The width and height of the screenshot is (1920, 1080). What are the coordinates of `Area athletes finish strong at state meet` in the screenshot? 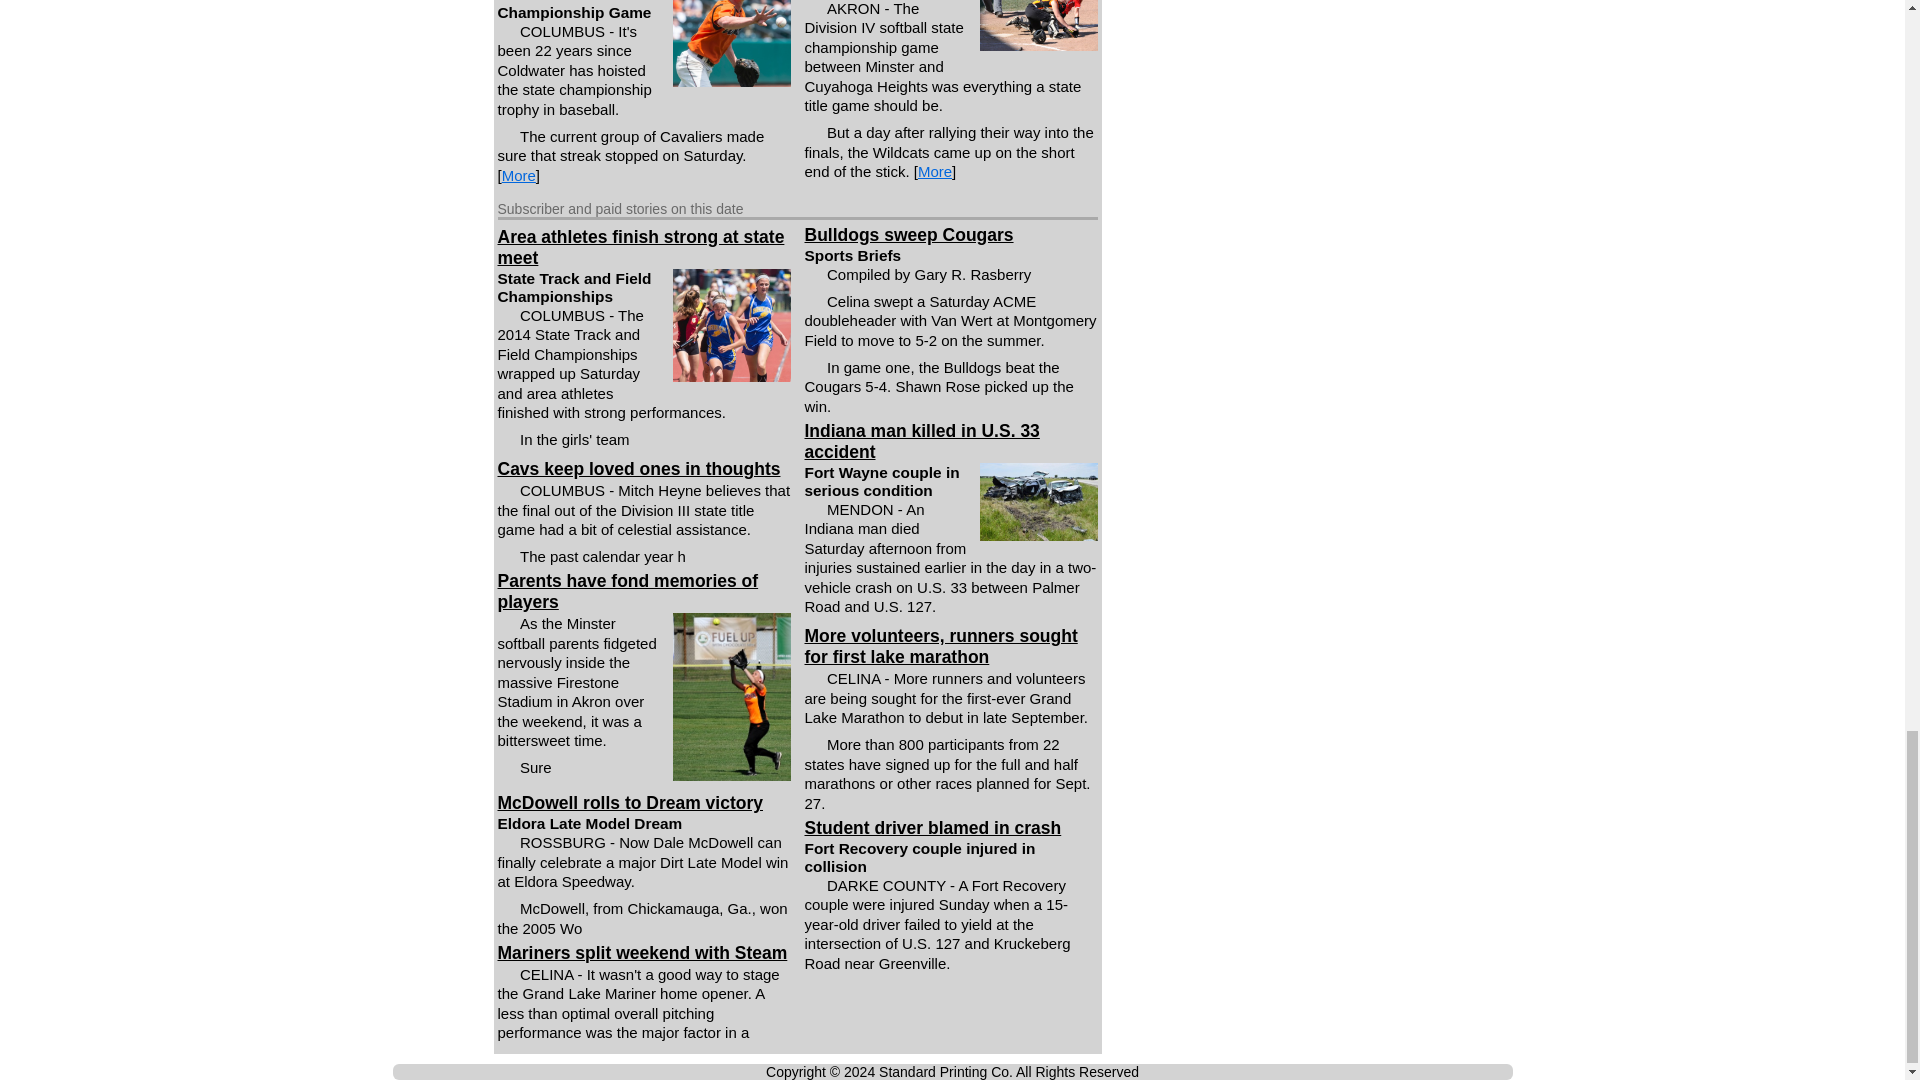 It's located at (641, 246).